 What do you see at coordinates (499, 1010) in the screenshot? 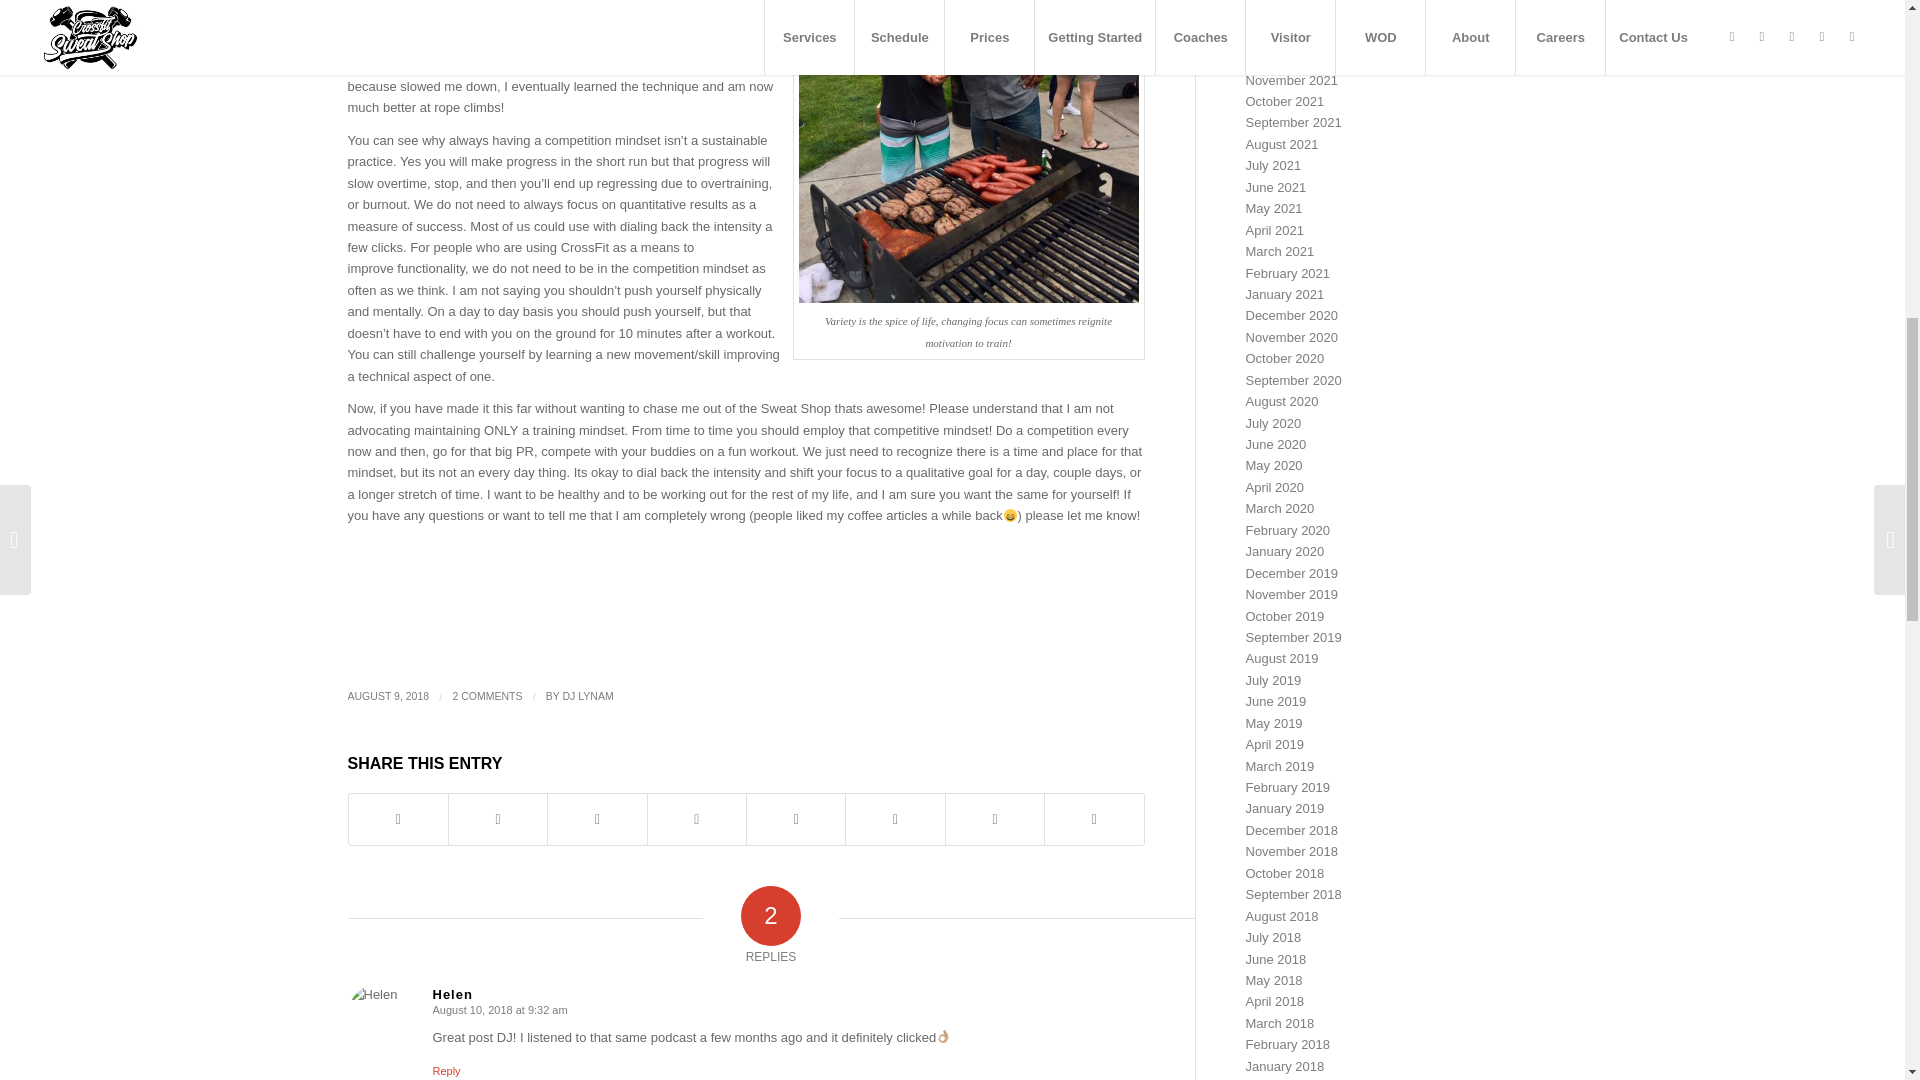
I see `August 10, 2018 at 9:32 am` at bounding box center [499, 1010].